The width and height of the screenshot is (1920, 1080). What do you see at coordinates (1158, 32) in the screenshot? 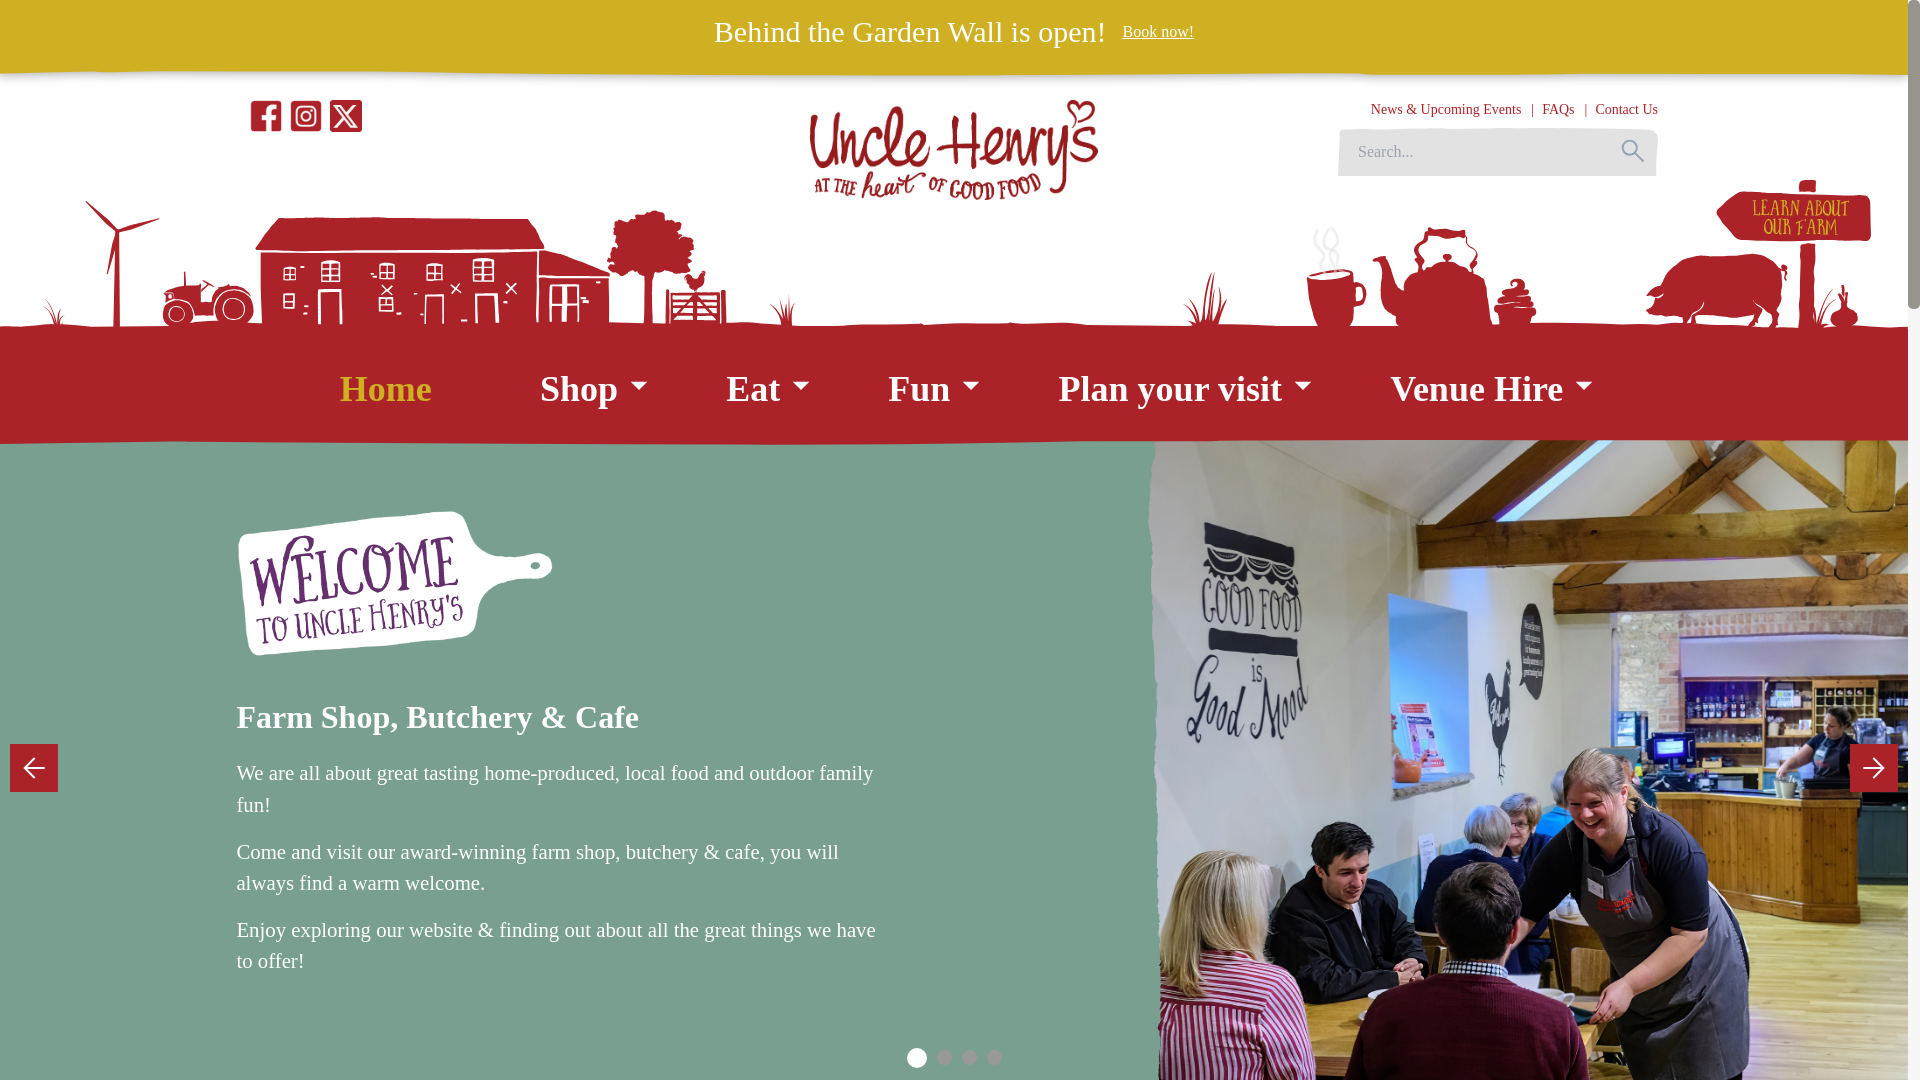
I see `Book now!` at bounding box center [1158, 32].